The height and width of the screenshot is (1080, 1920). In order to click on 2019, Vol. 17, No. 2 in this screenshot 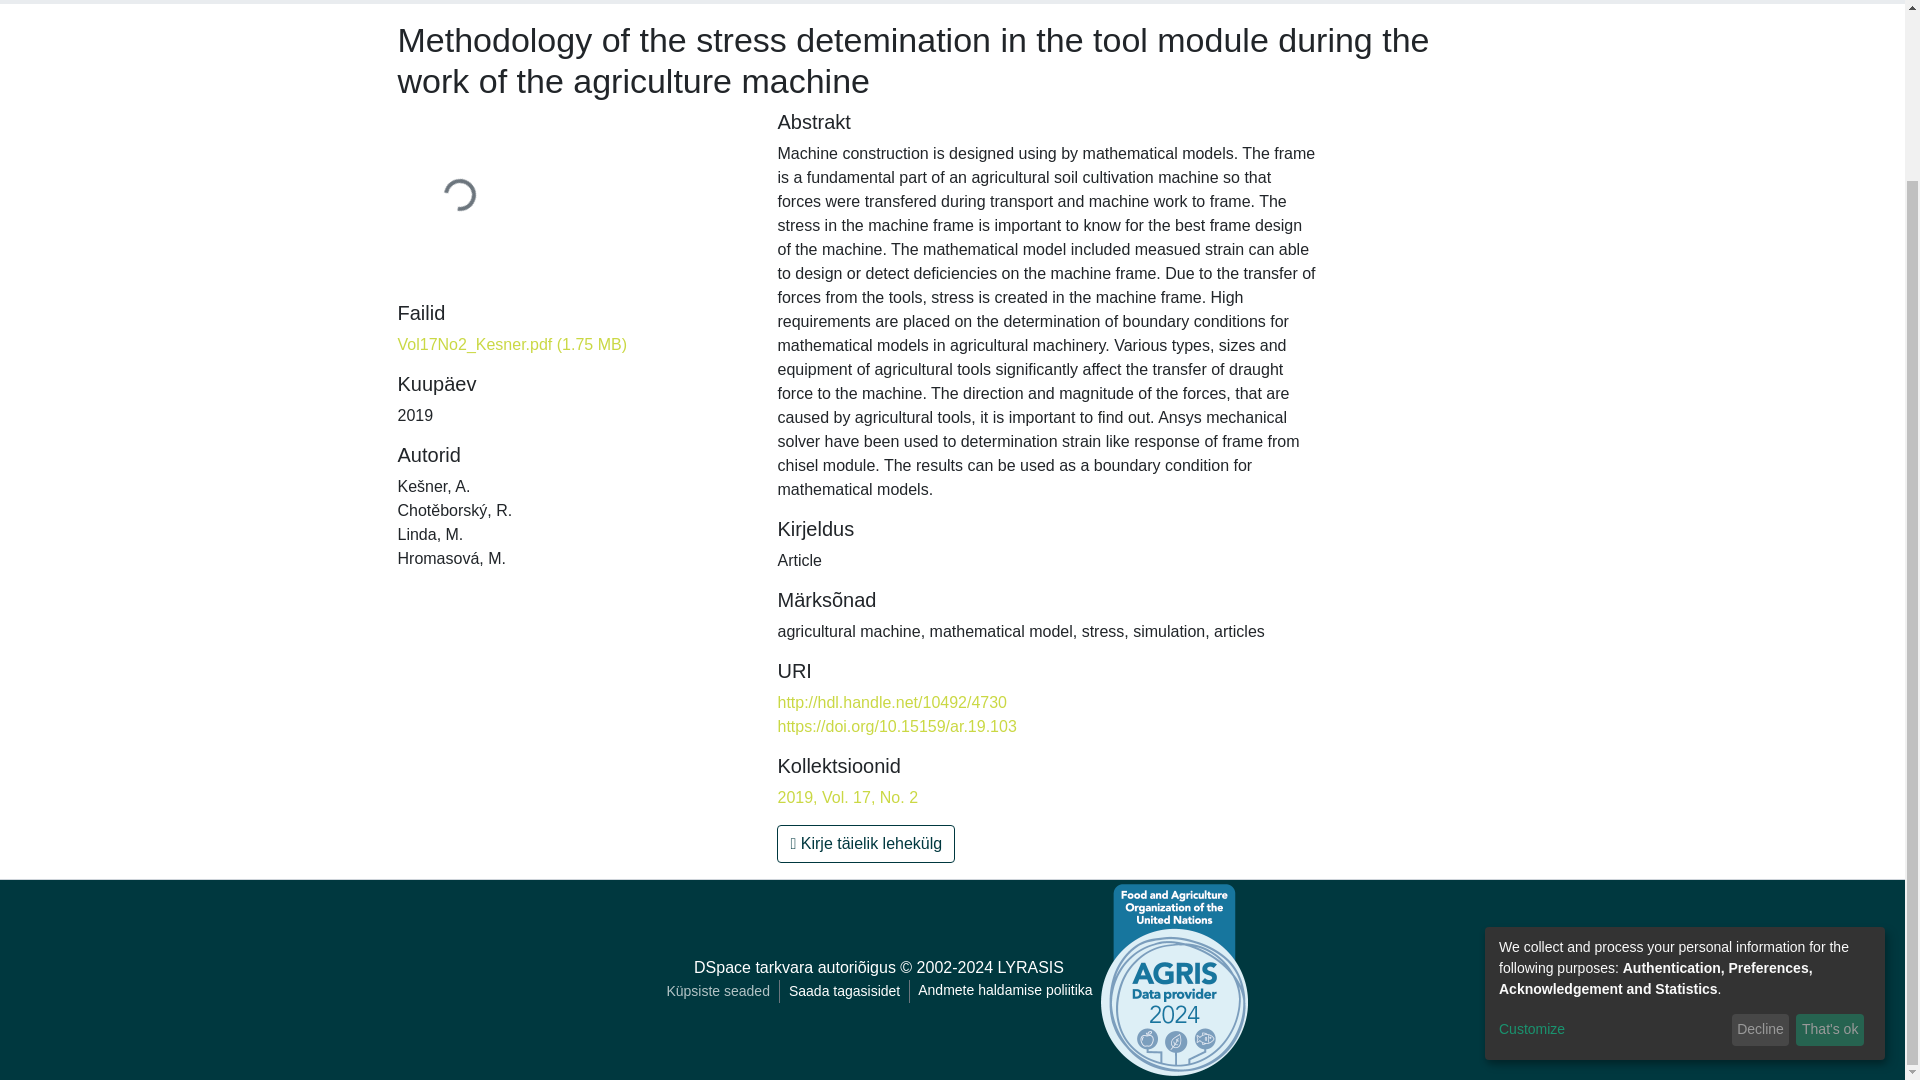, I will do `click(847, 797)`.